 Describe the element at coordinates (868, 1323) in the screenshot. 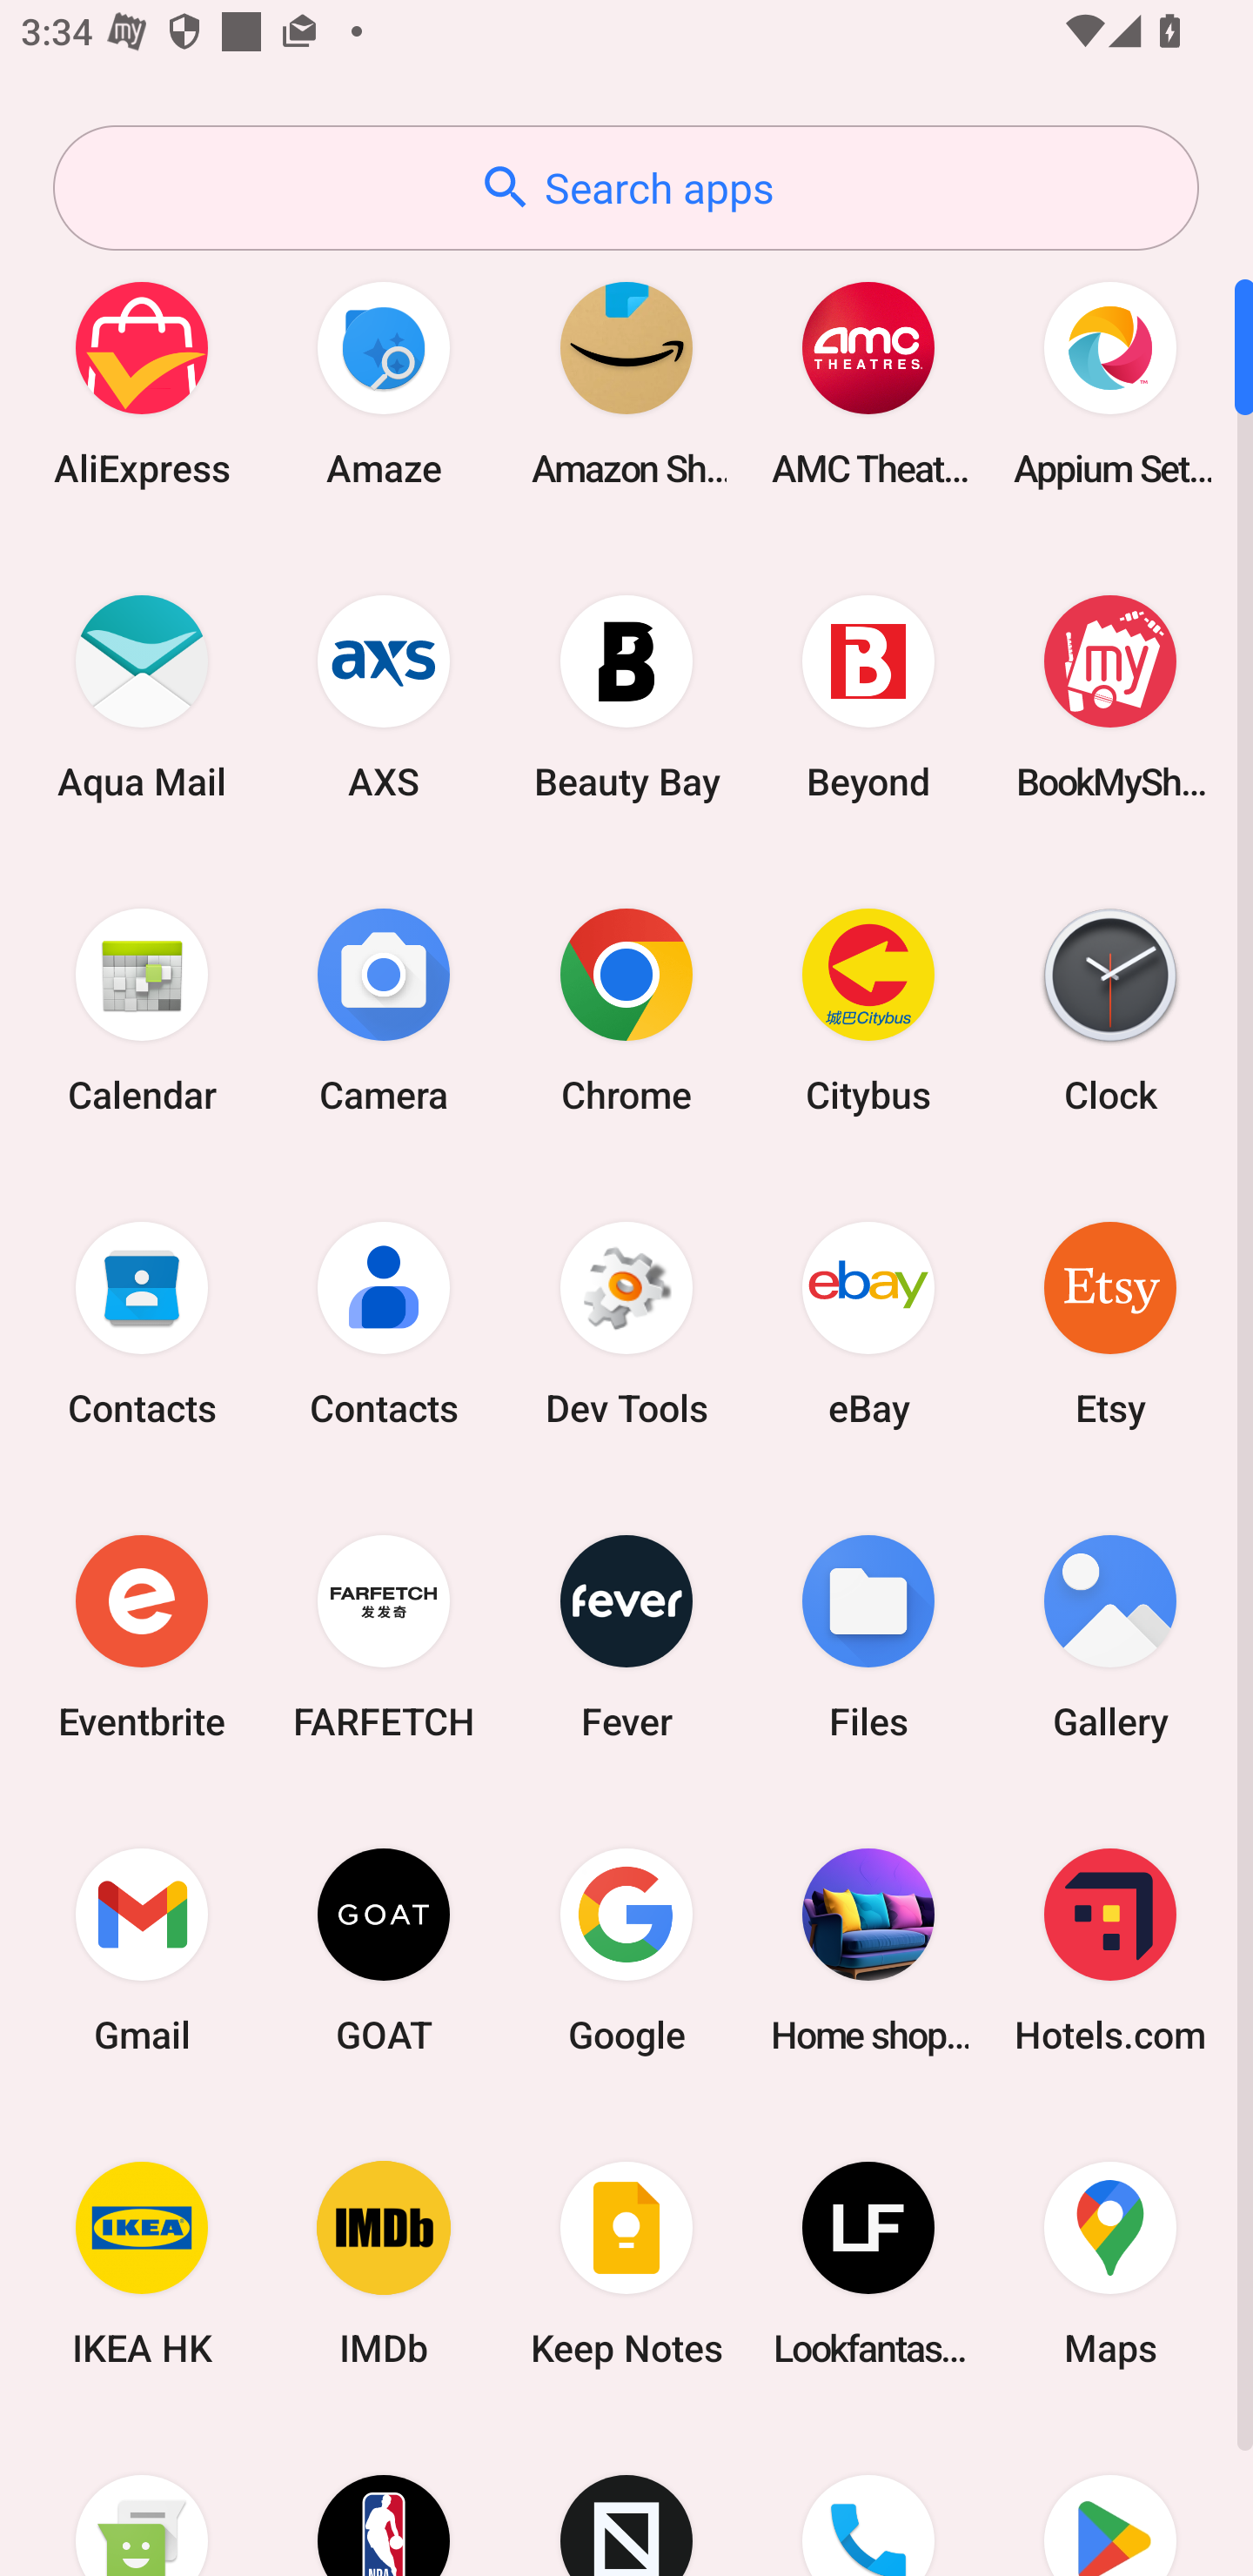

I see `eBay` at that location.